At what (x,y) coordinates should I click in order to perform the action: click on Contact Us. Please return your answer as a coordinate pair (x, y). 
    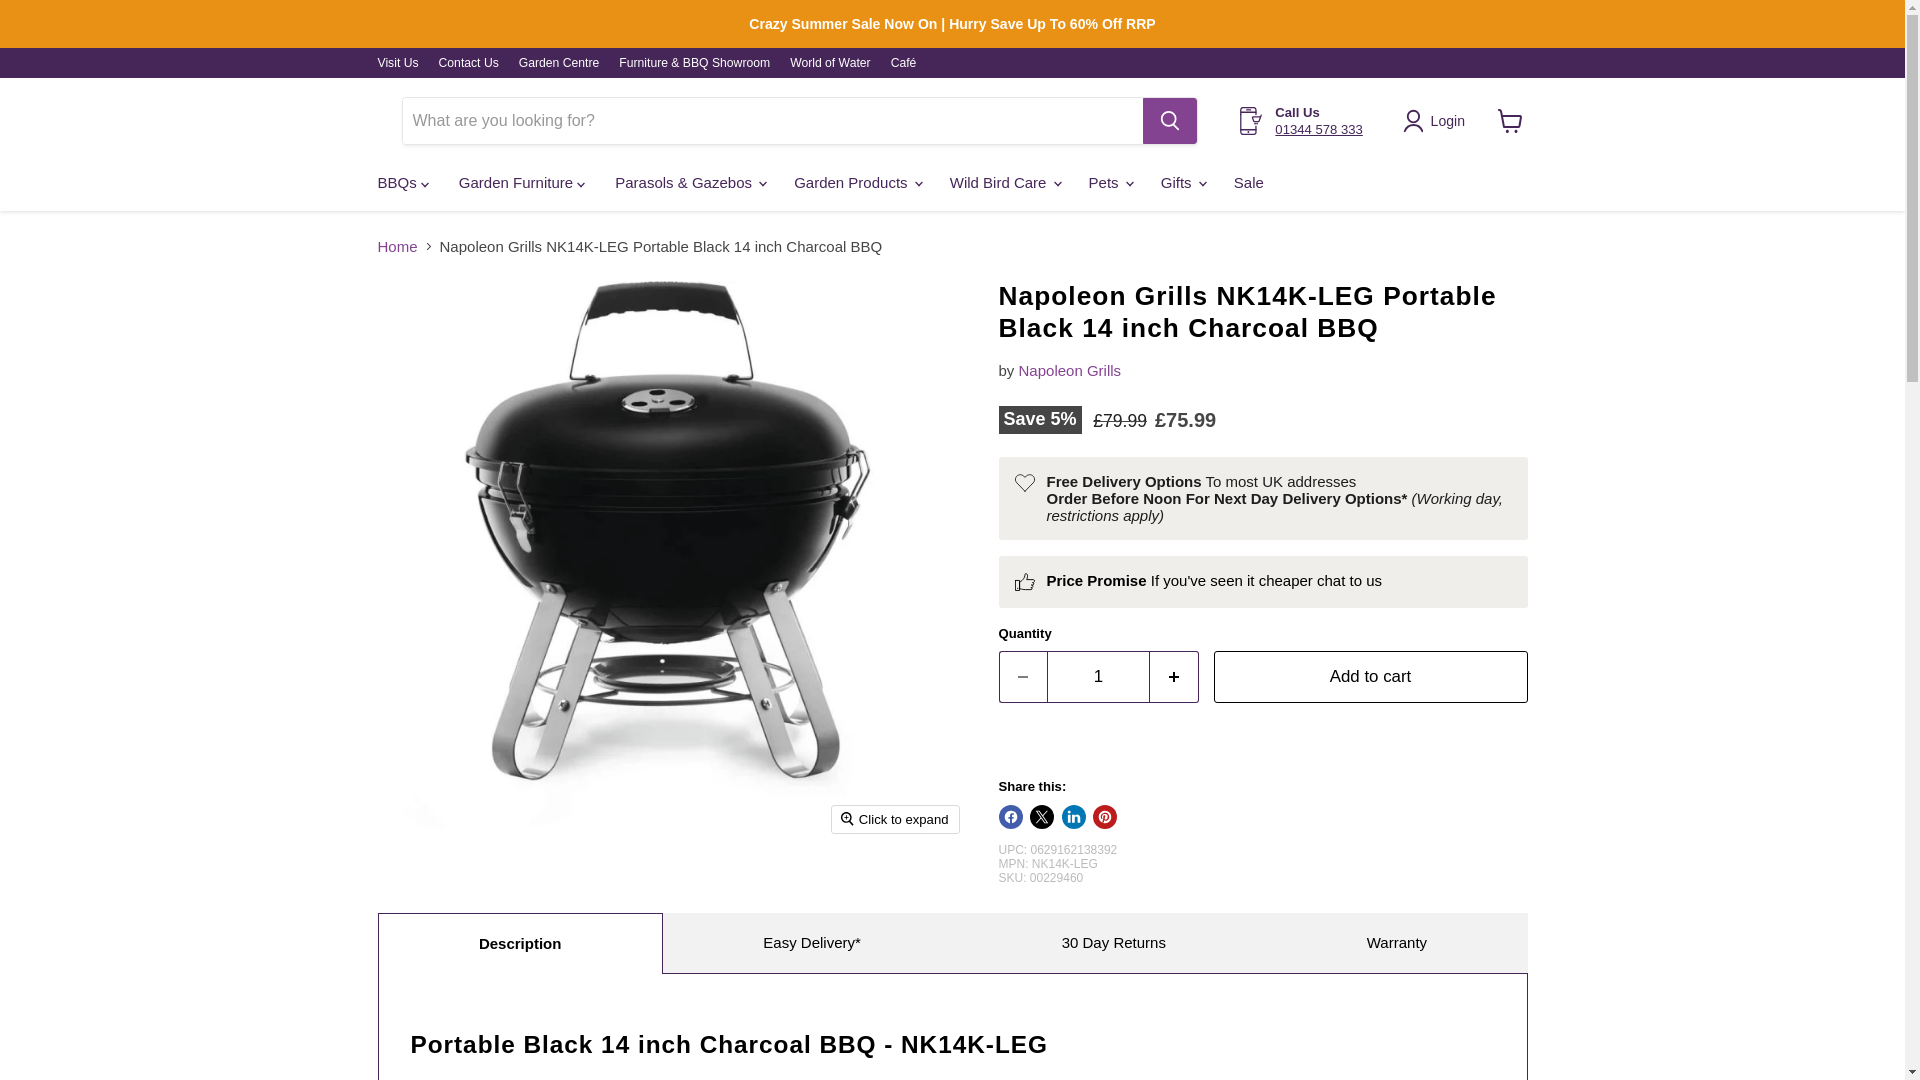
    Looking at the image, I should click on (469, 63).